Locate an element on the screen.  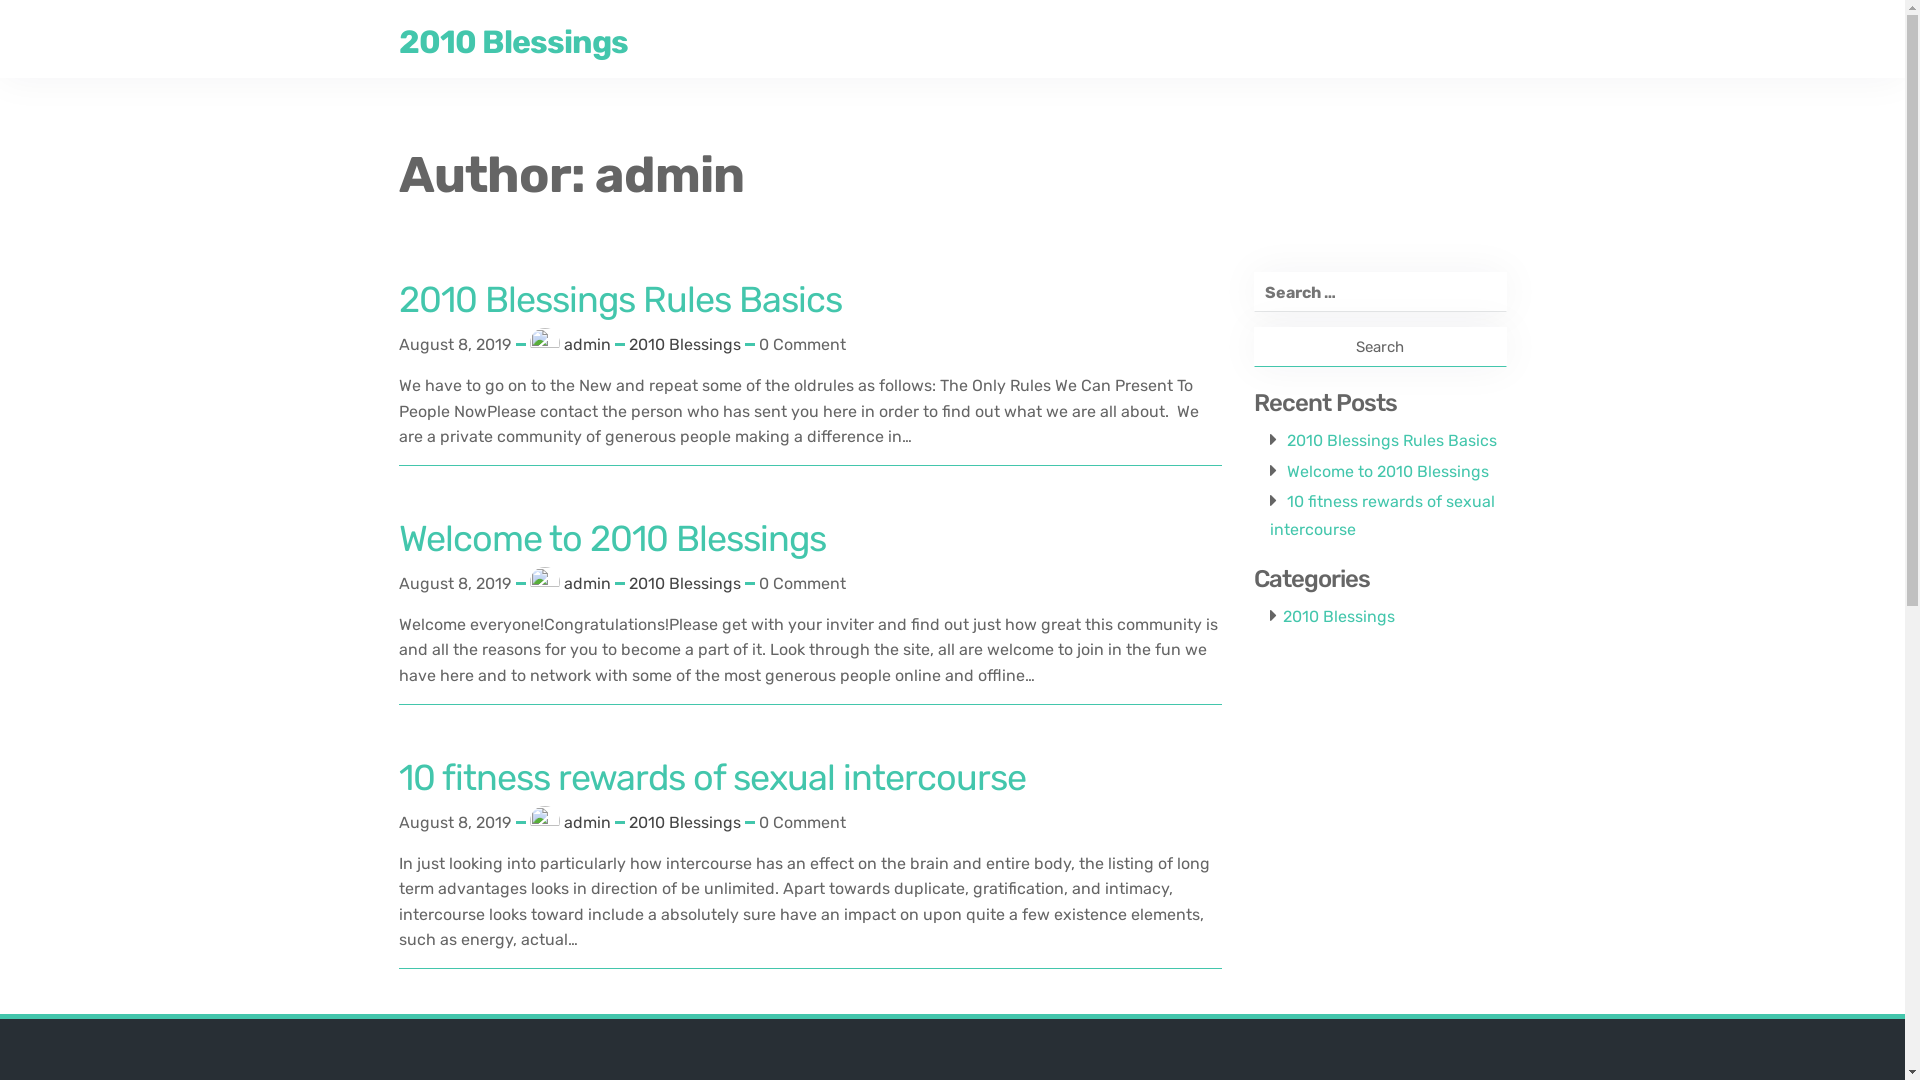
2010 Blessings is located at coordinates (684, 584).